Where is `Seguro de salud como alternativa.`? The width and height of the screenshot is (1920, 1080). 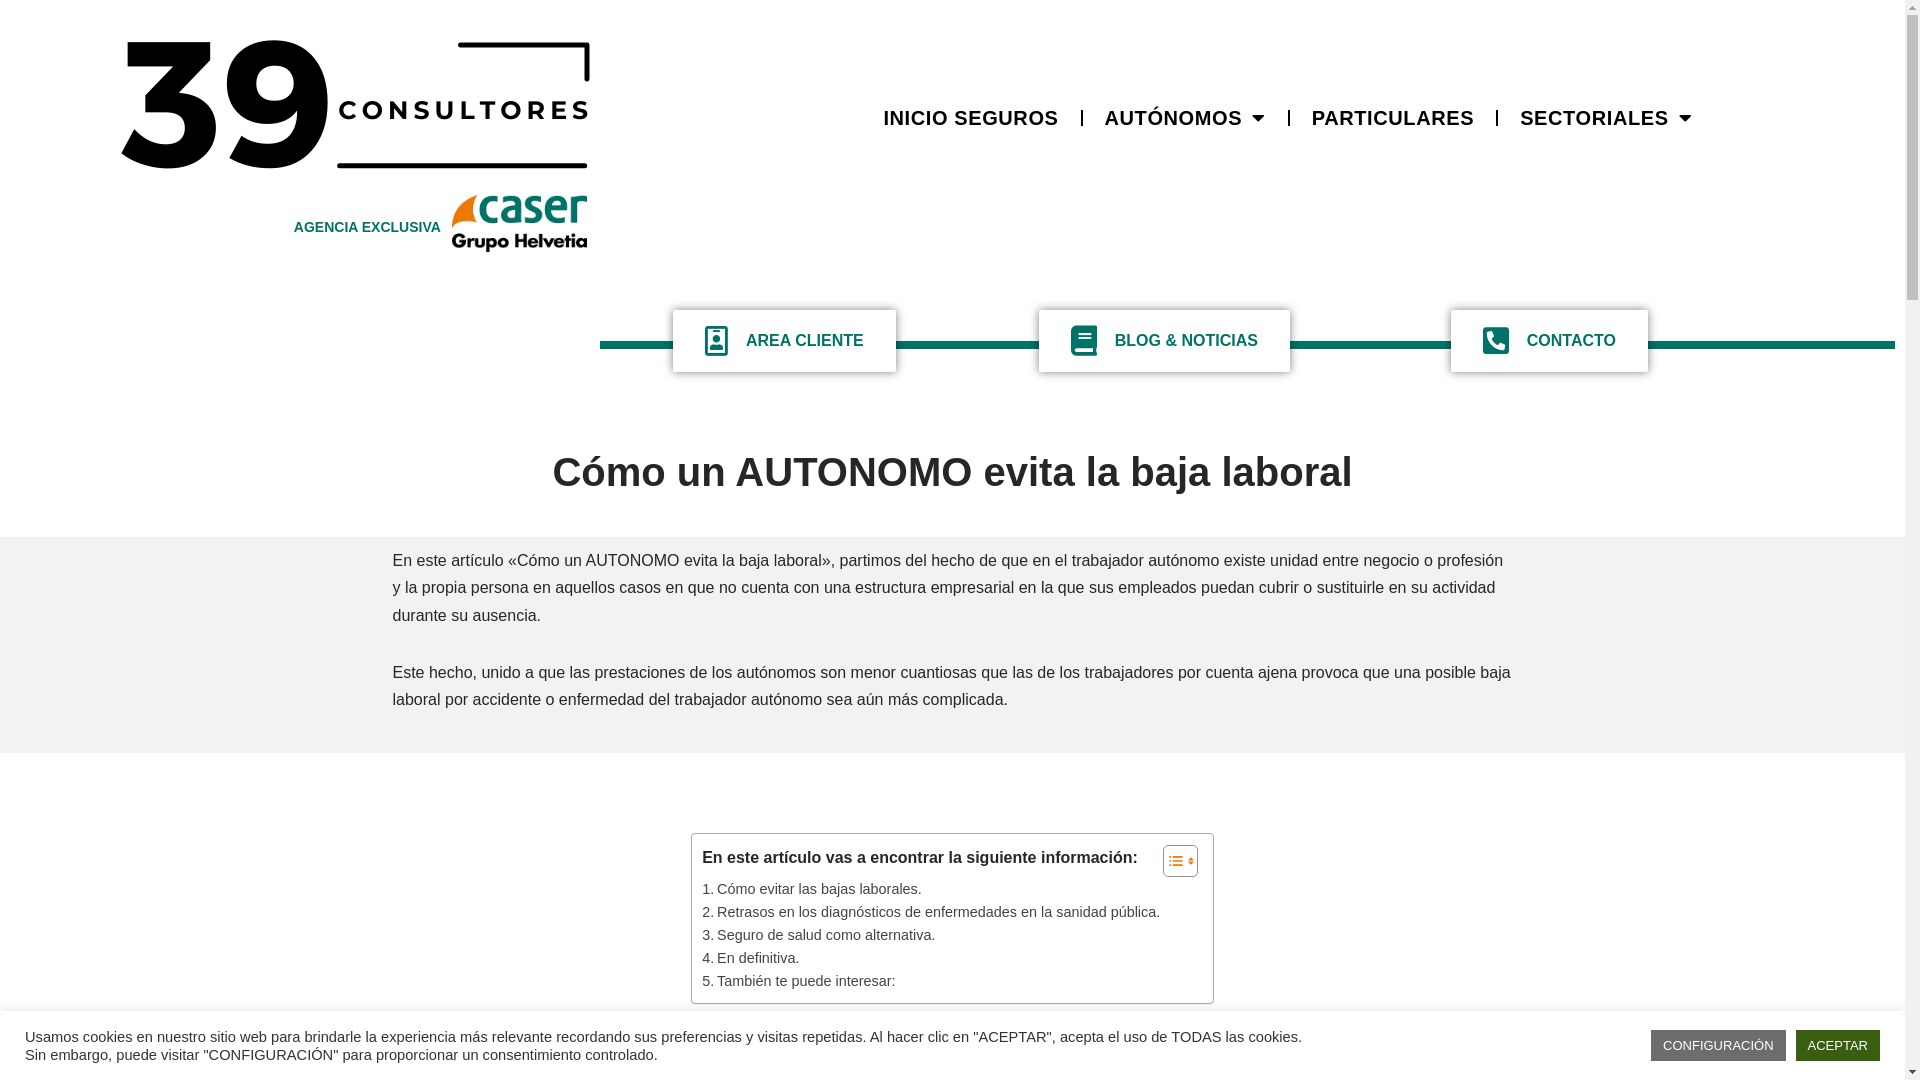 Seguro de salud como alternativa. is located at coordinates (818, 936).